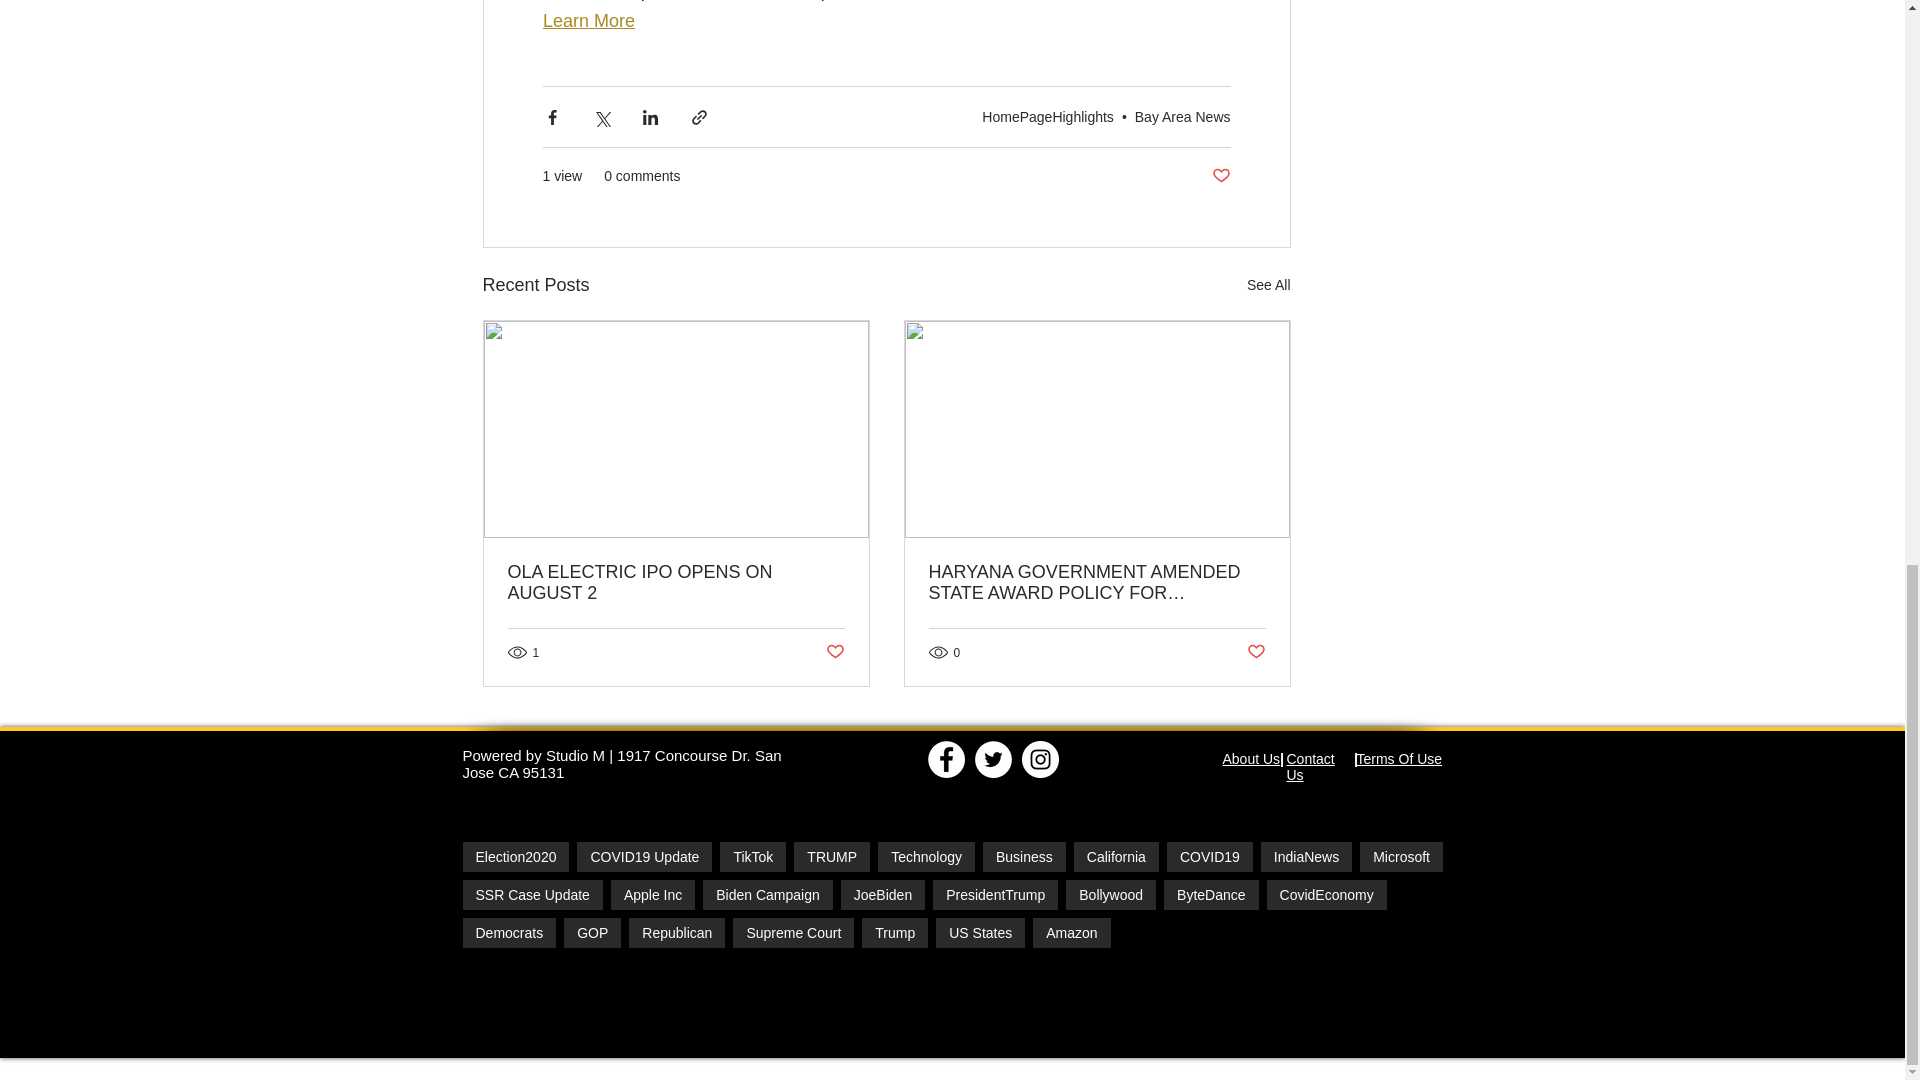  I want to click on Post not marked as liked, so click(1256, 652).